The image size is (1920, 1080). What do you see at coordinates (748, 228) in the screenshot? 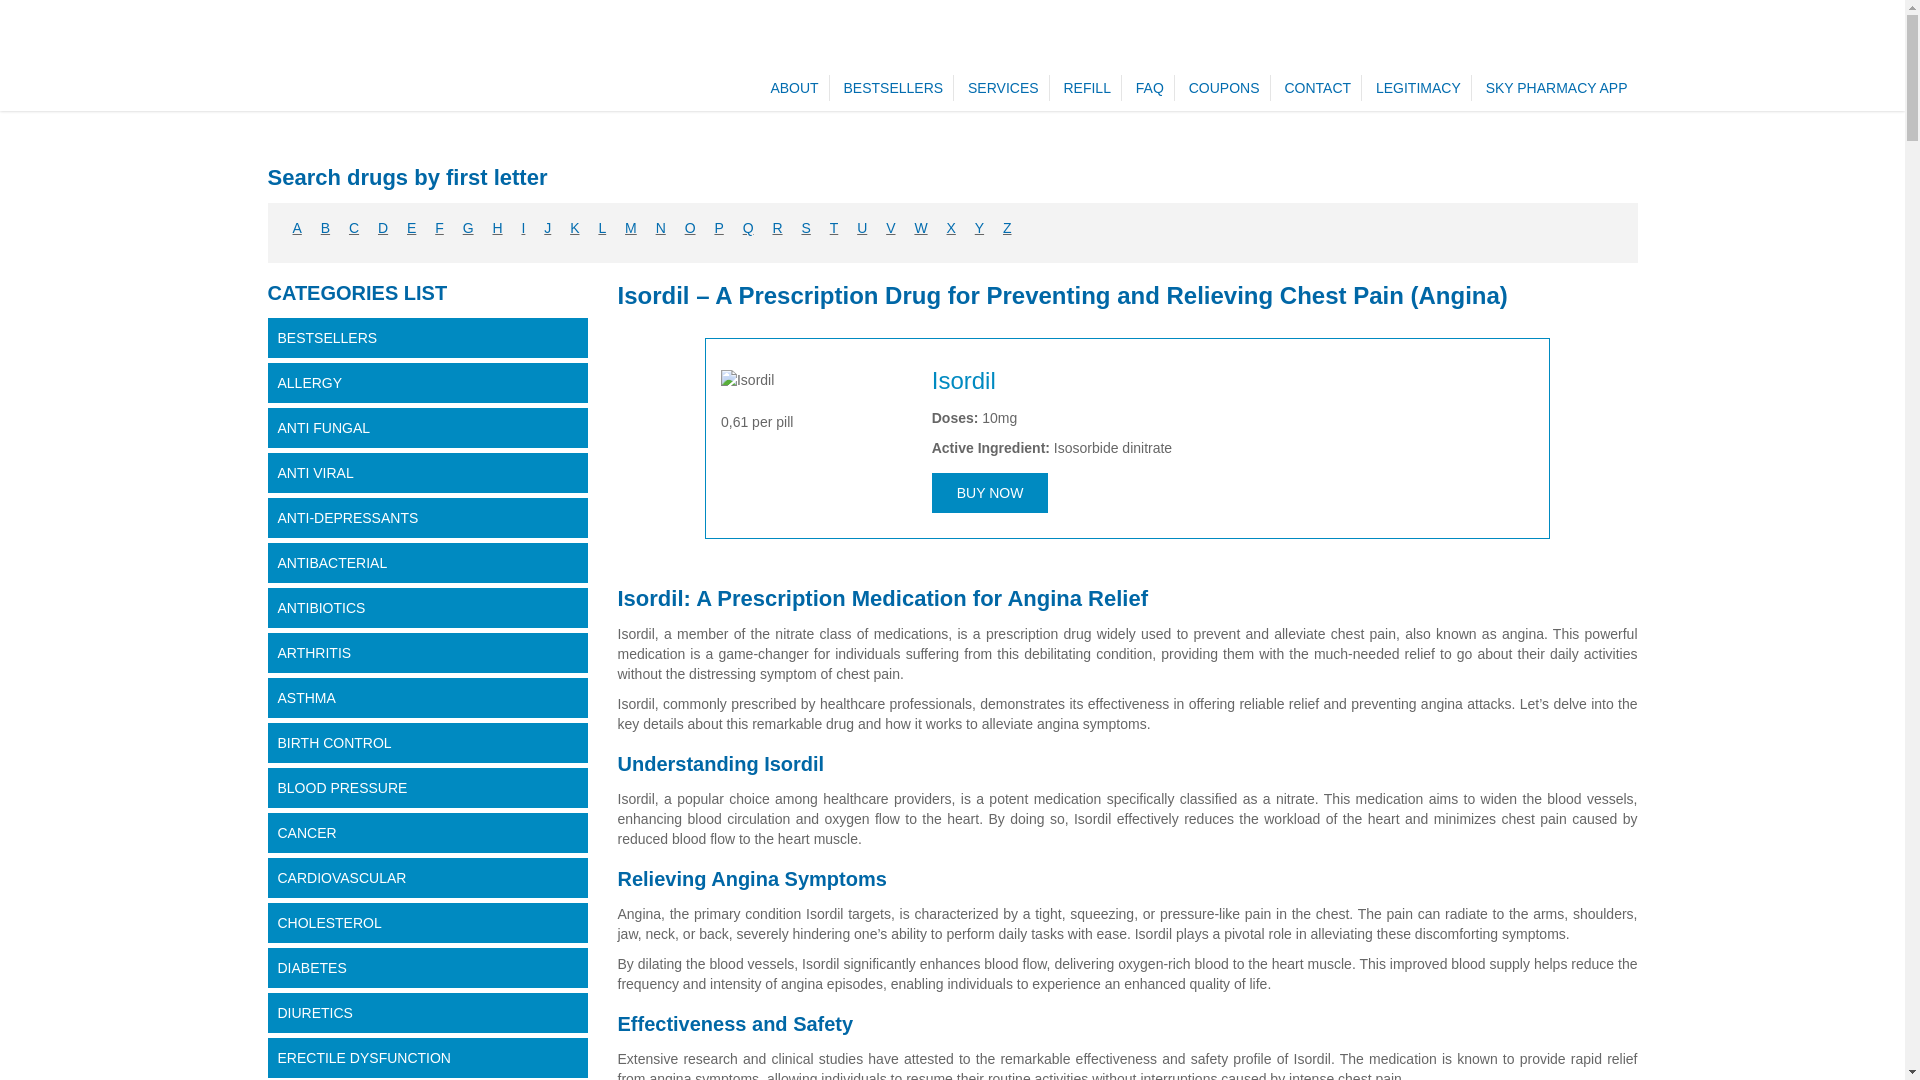
I see `Q` at bounding box center [748, 228].